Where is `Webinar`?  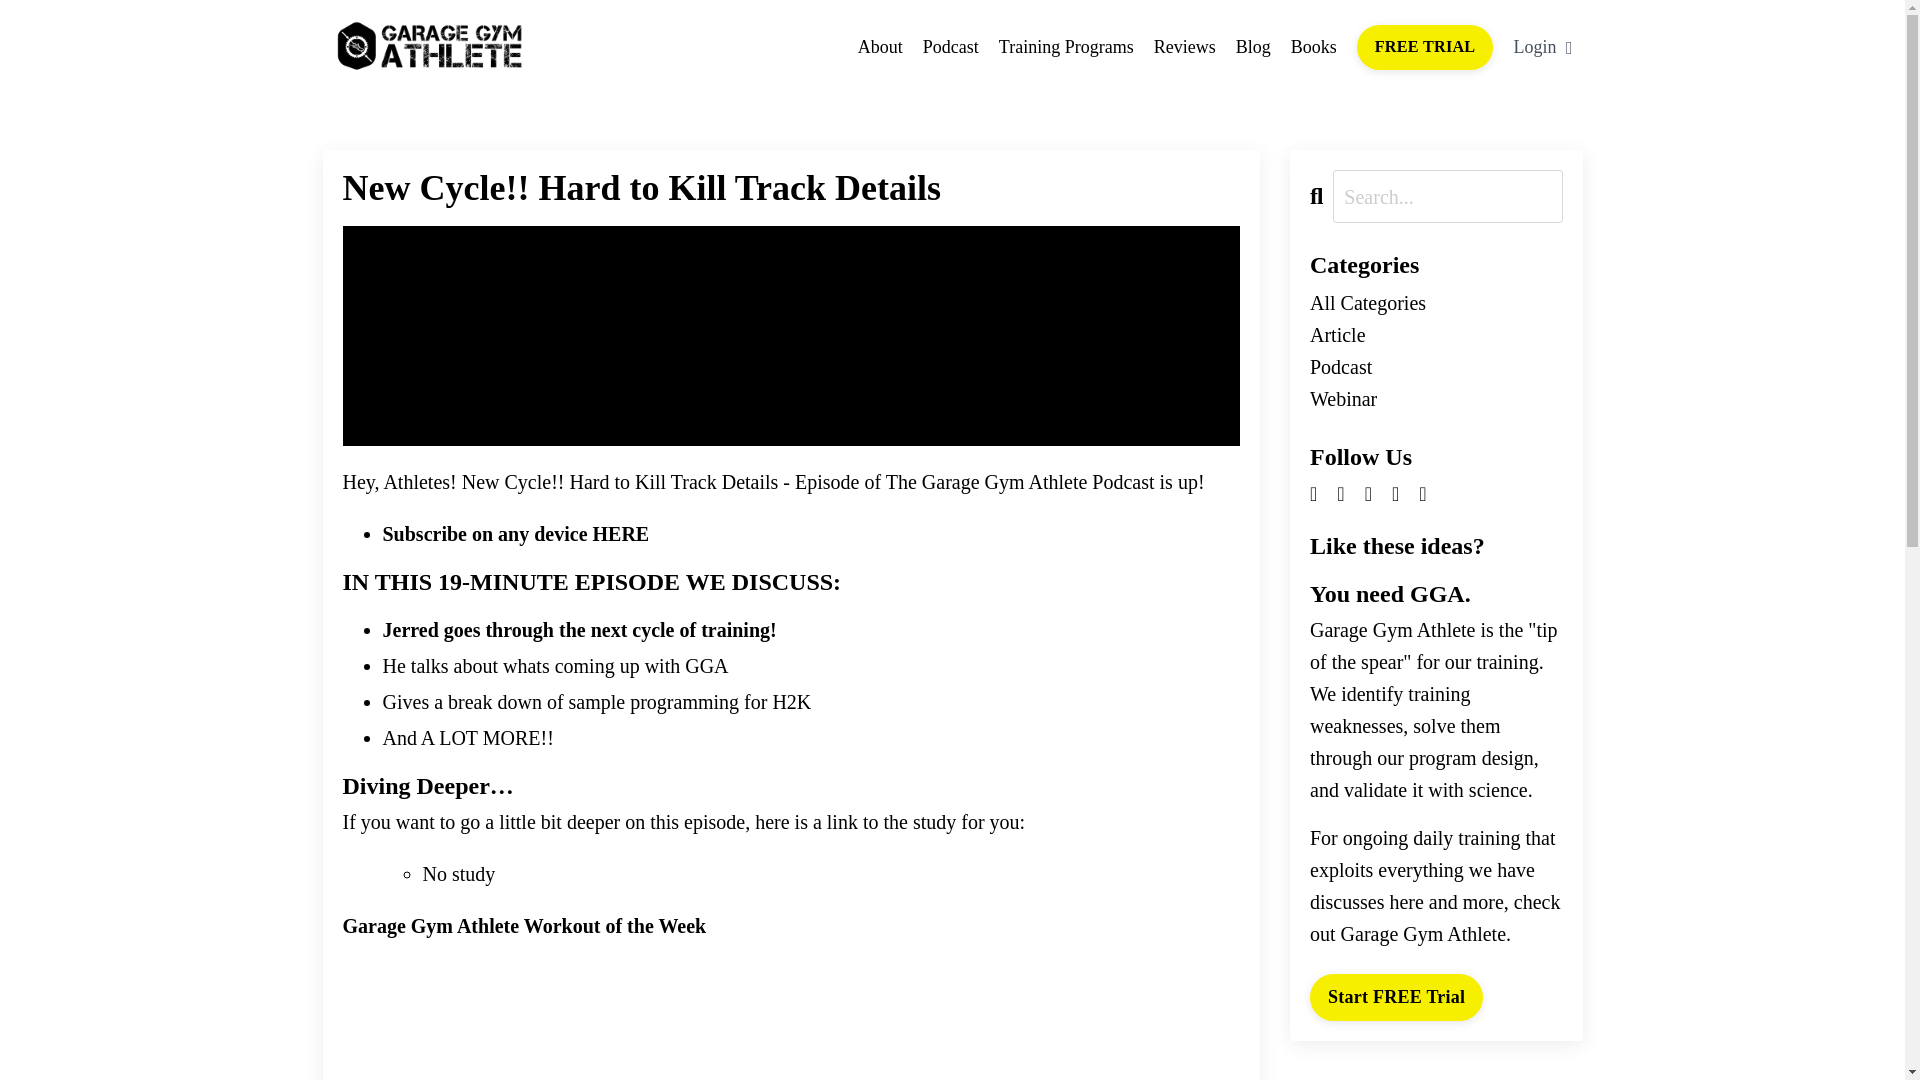 Webinar is located at coordinates (1436, 398).